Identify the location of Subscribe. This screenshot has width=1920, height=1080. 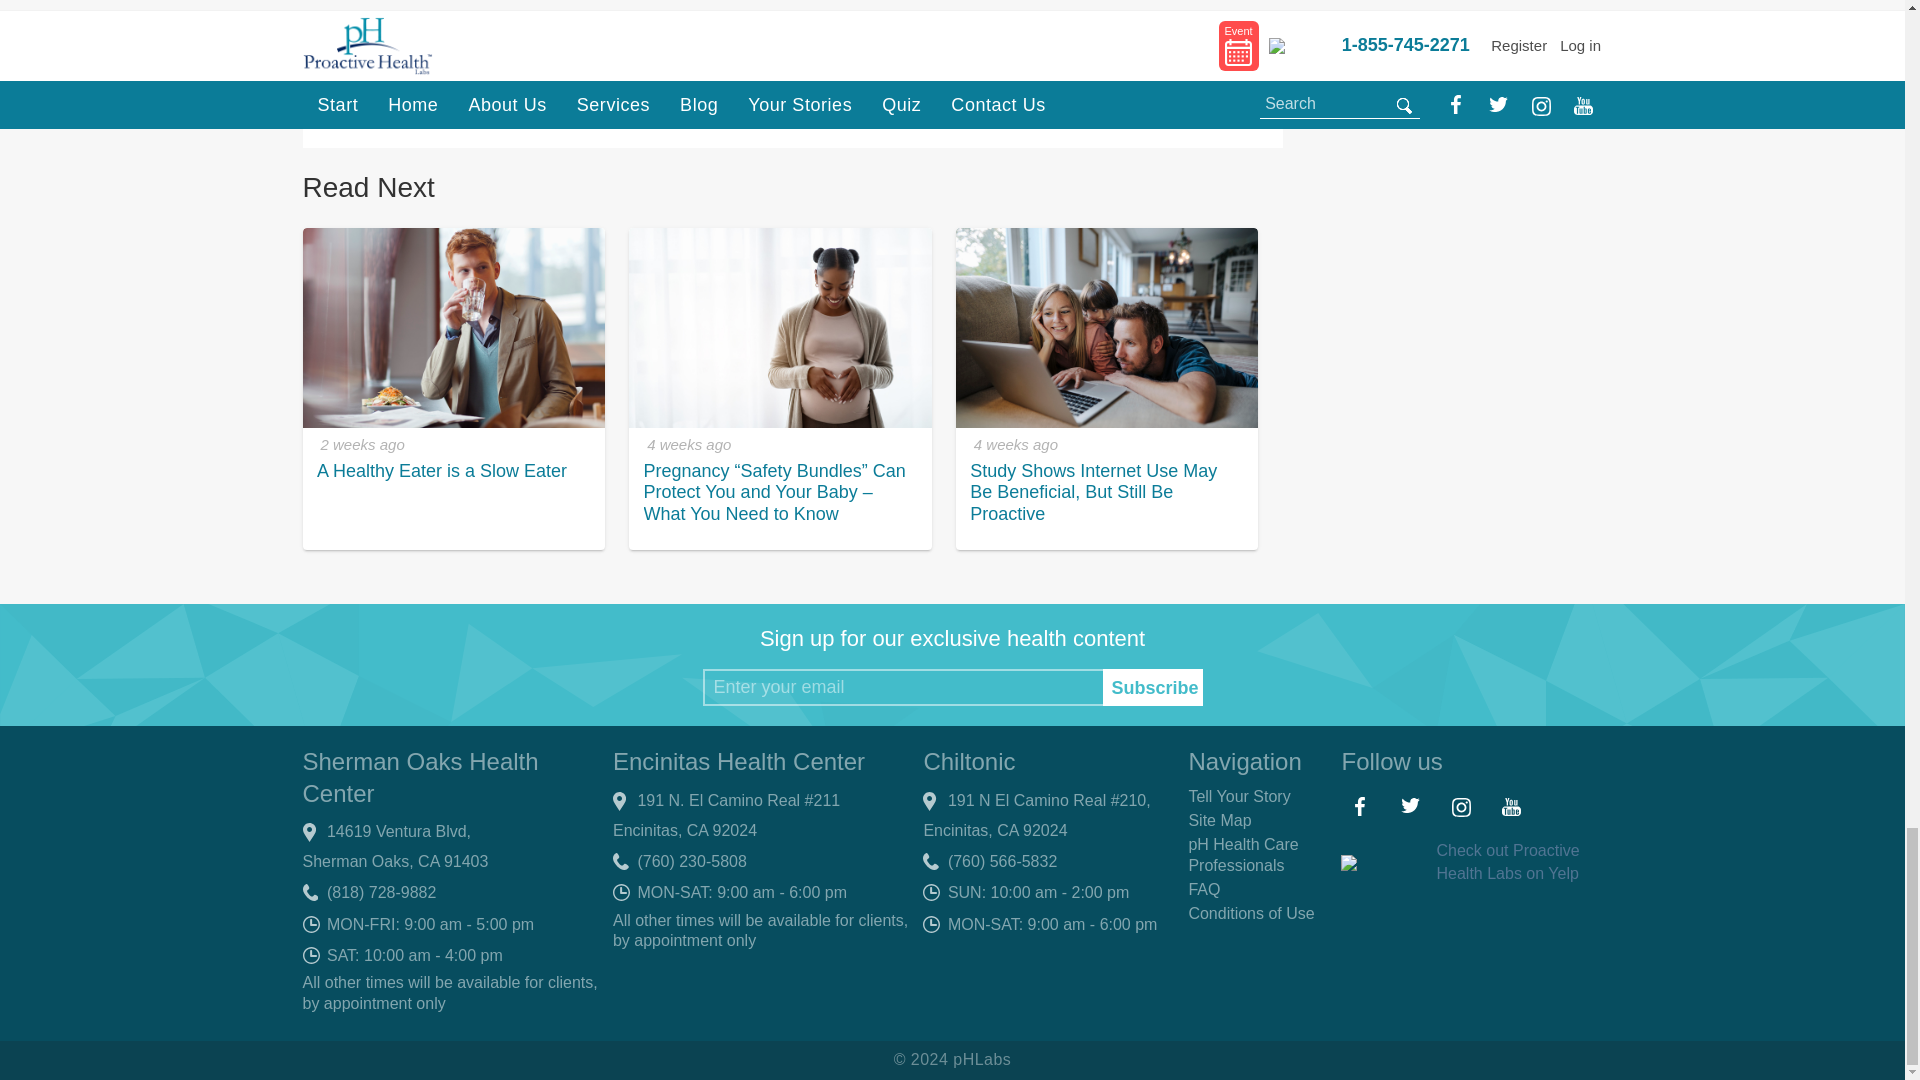
(1152, 687).